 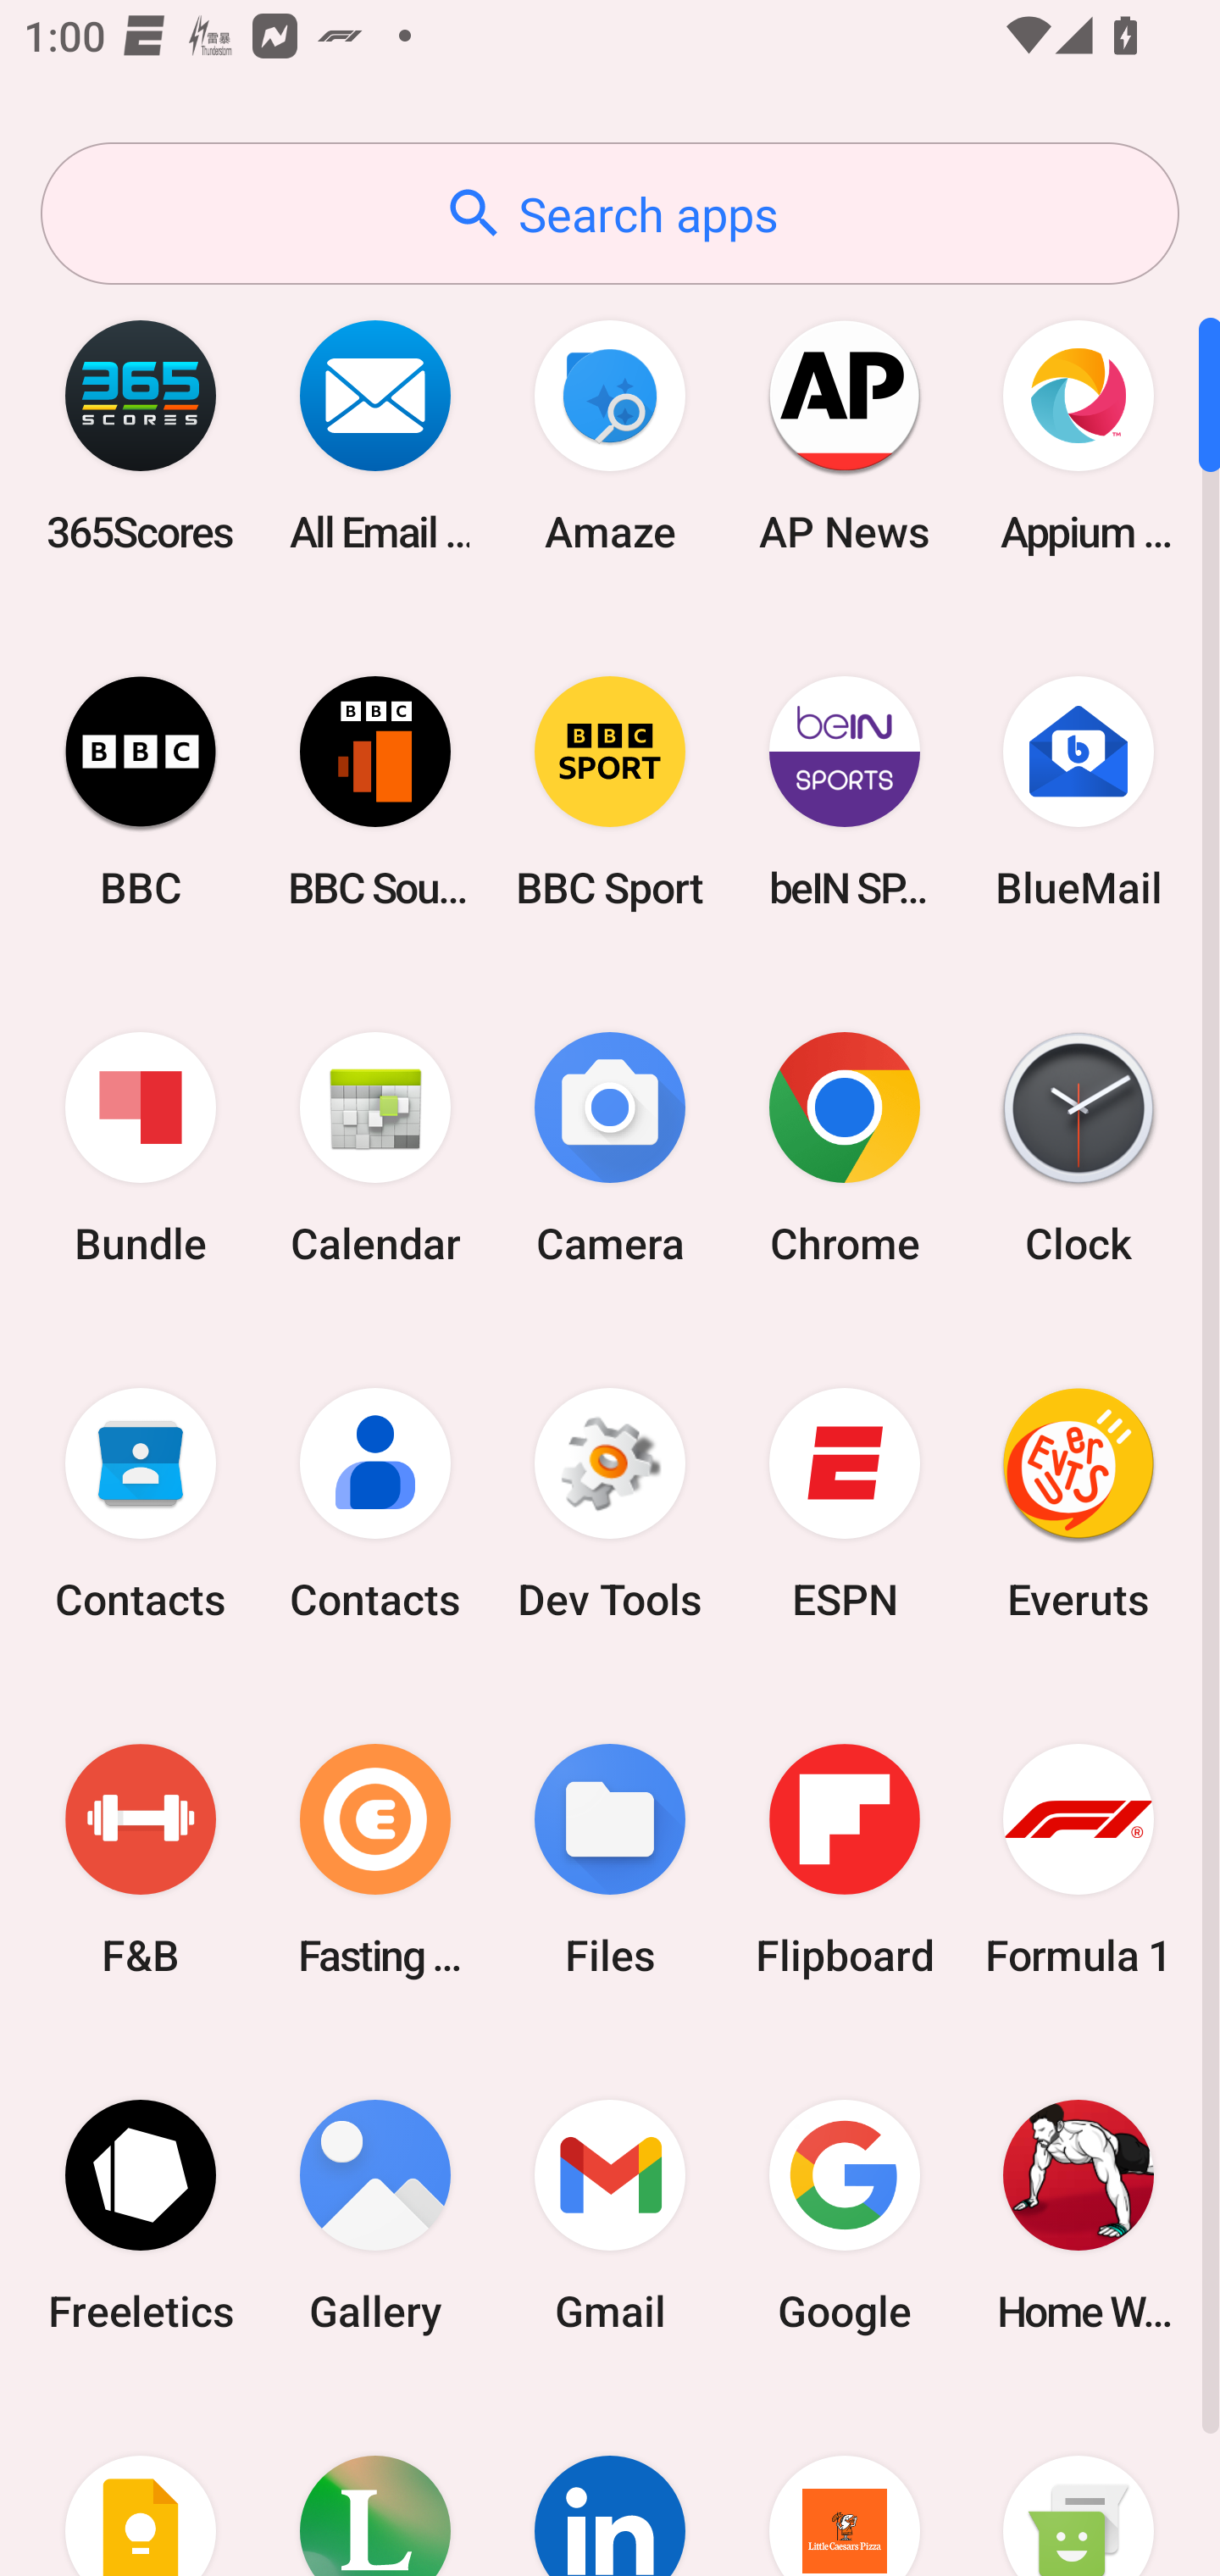 What do you see at coordinates (375, 436) in the screenshot?
I see `All Email Connect` at bounding box center [375, 436].